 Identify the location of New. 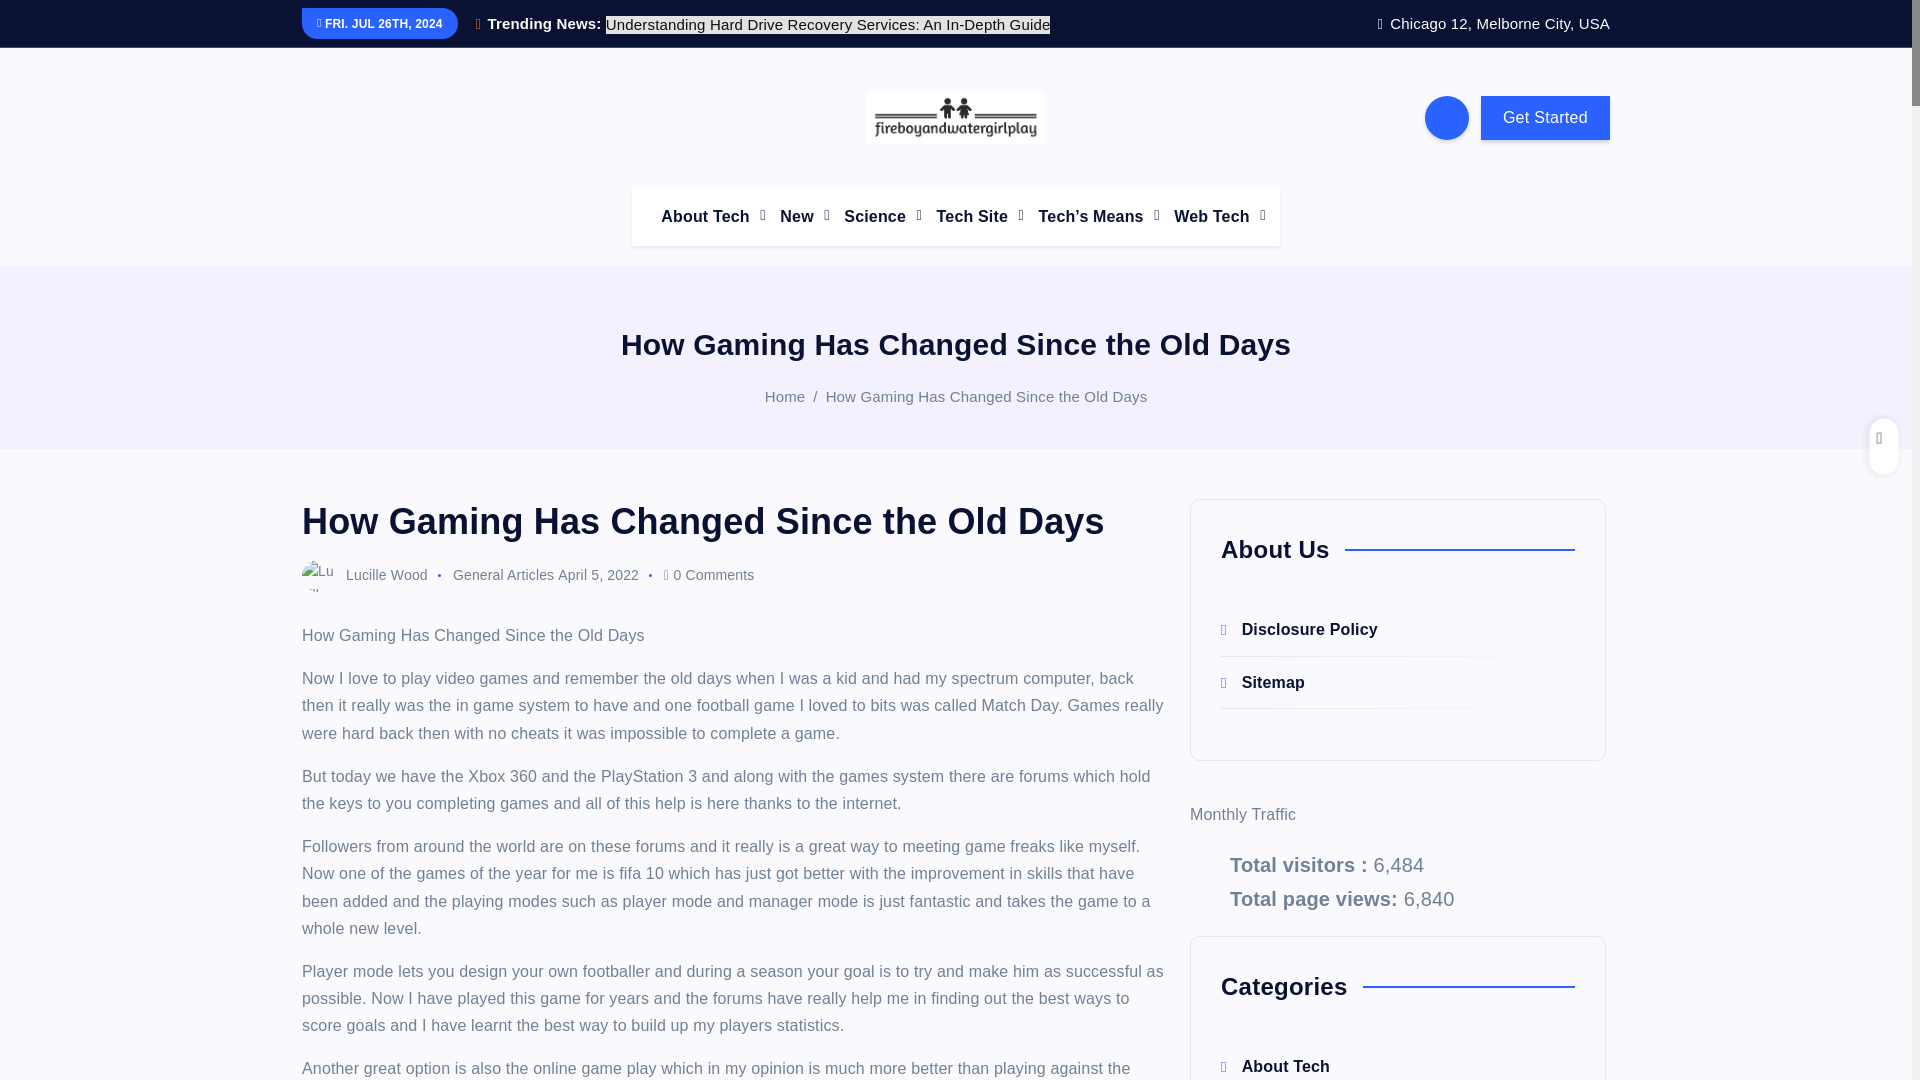
(798, 216).